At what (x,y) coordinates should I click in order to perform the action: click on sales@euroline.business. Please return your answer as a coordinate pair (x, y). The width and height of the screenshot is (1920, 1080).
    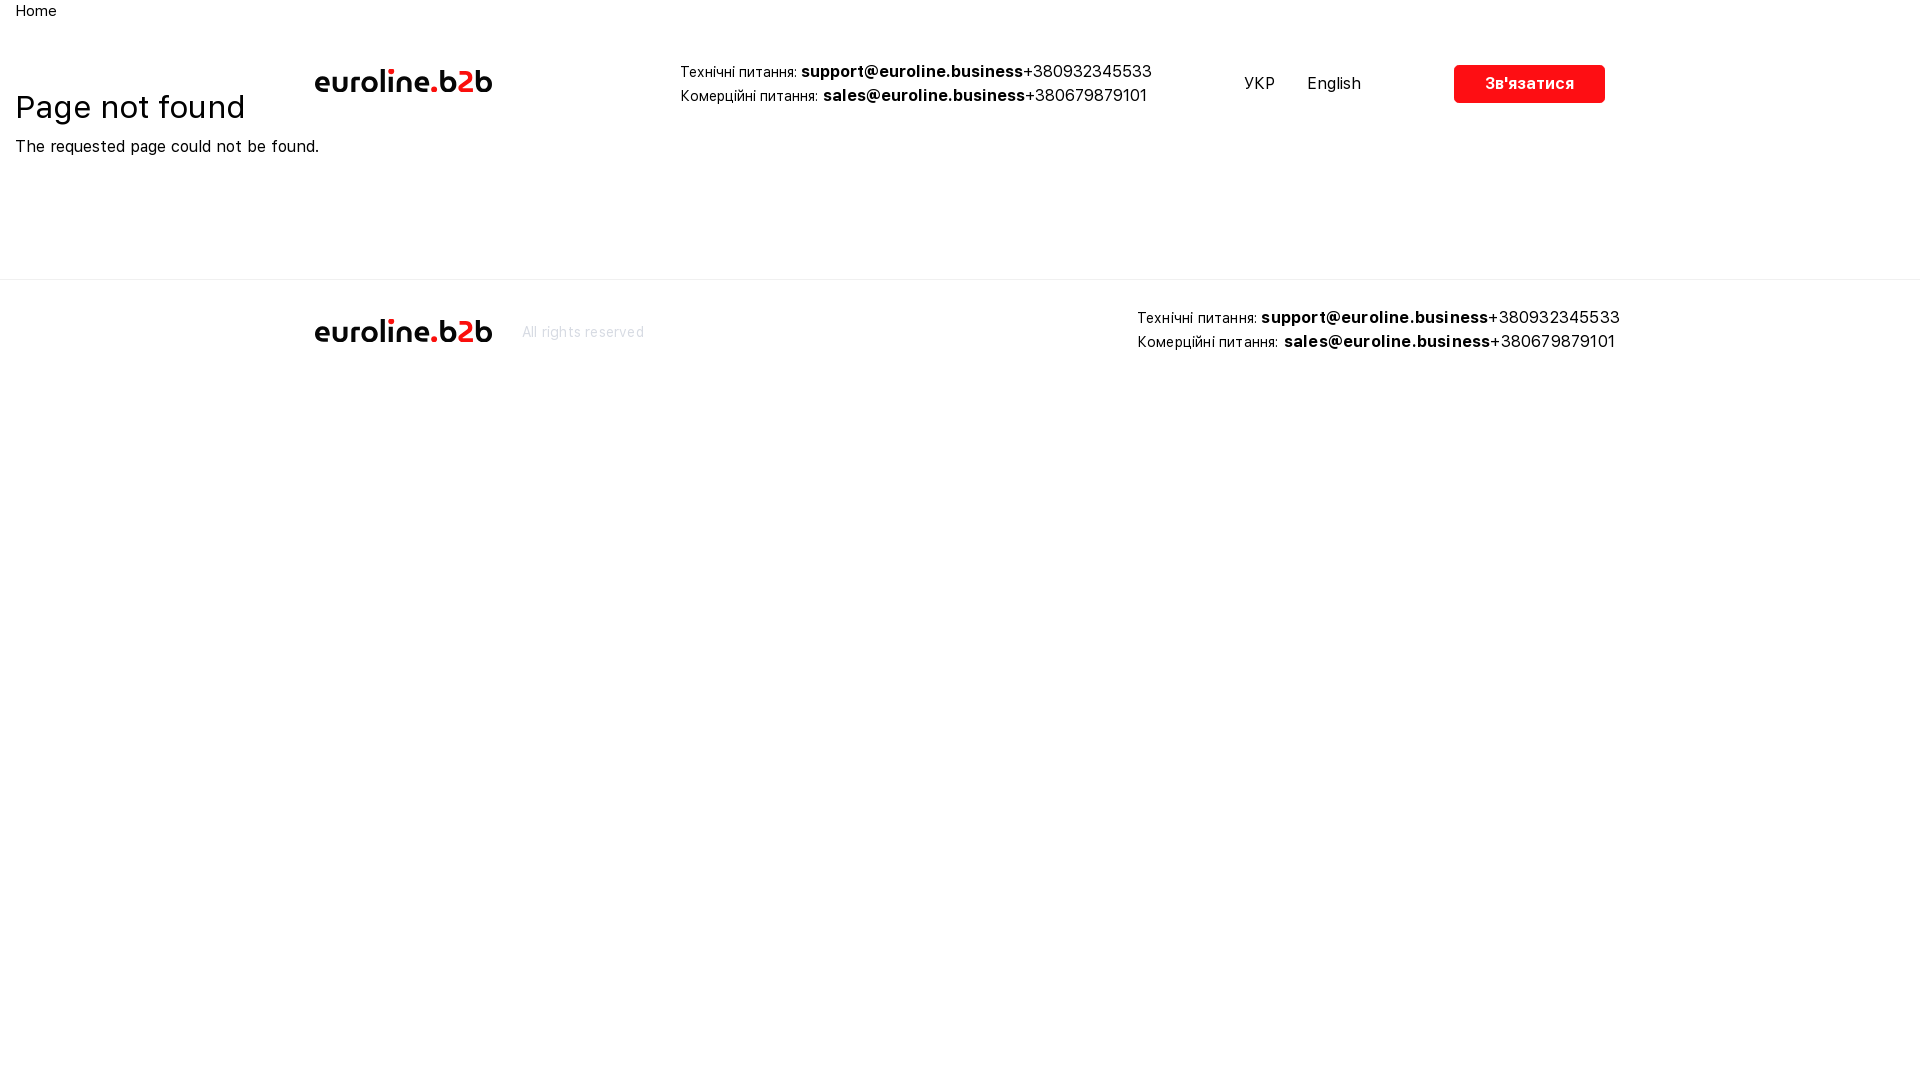
    Looking at the image, I should click on (1388, 342).